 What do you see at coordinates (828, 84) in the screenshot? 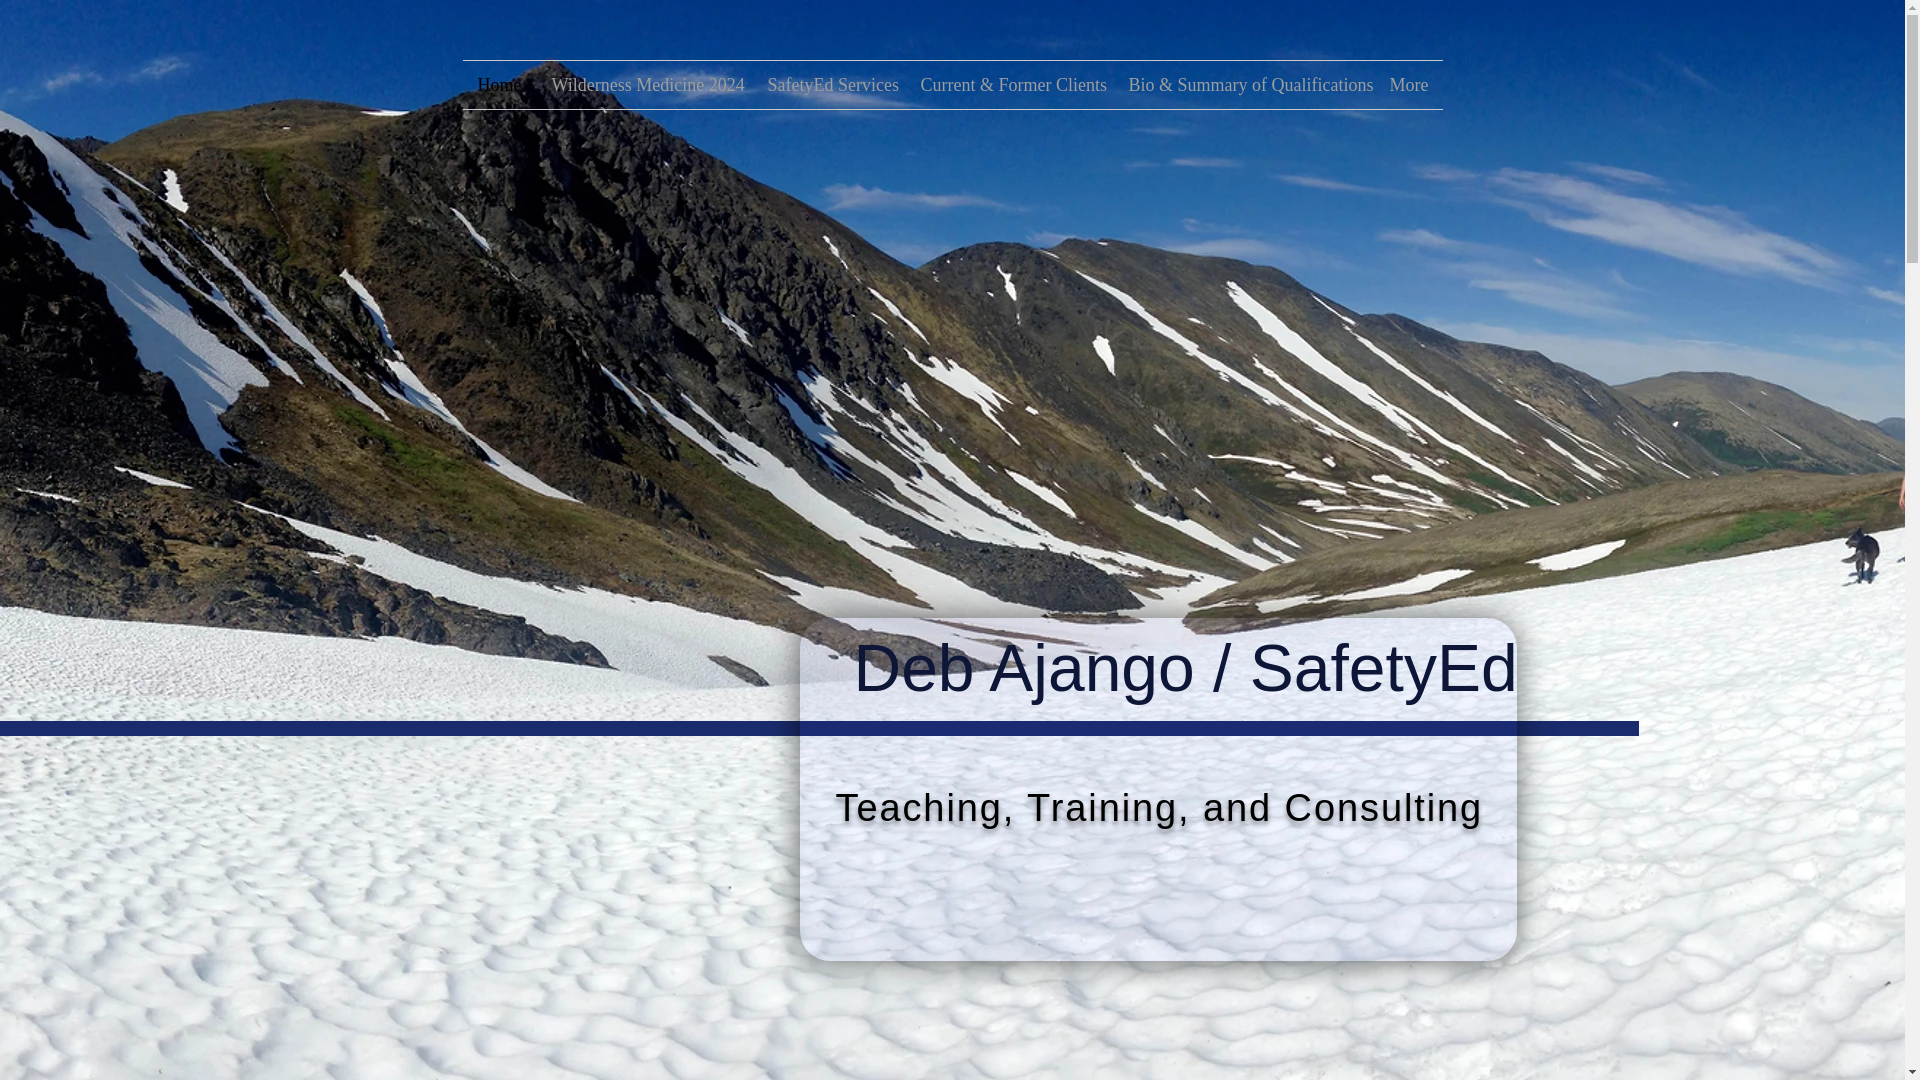
I see `SafetyEd Services` at bounding box center [828, 84].